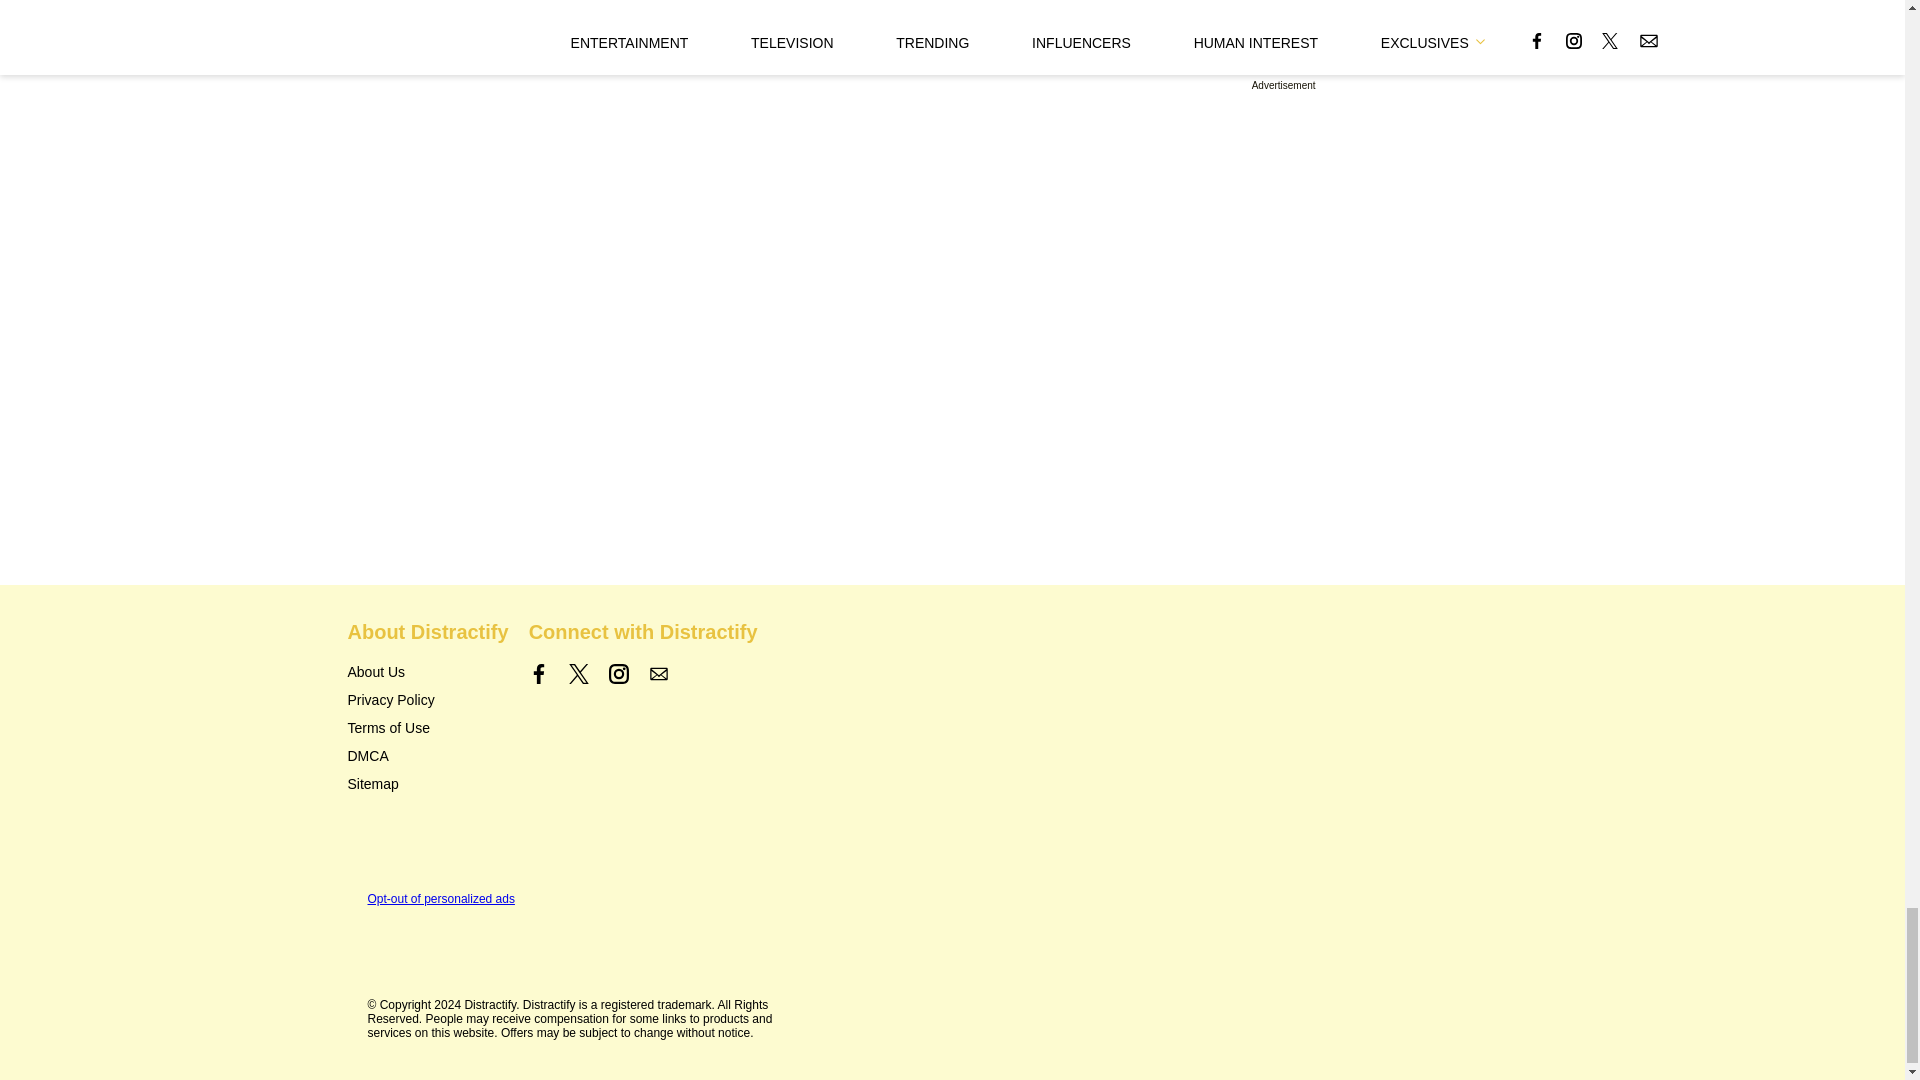  What do you see at coordinates (618, 674) in the screenshot?
I see `Link to Instagram` at bounding box center [618, 674].